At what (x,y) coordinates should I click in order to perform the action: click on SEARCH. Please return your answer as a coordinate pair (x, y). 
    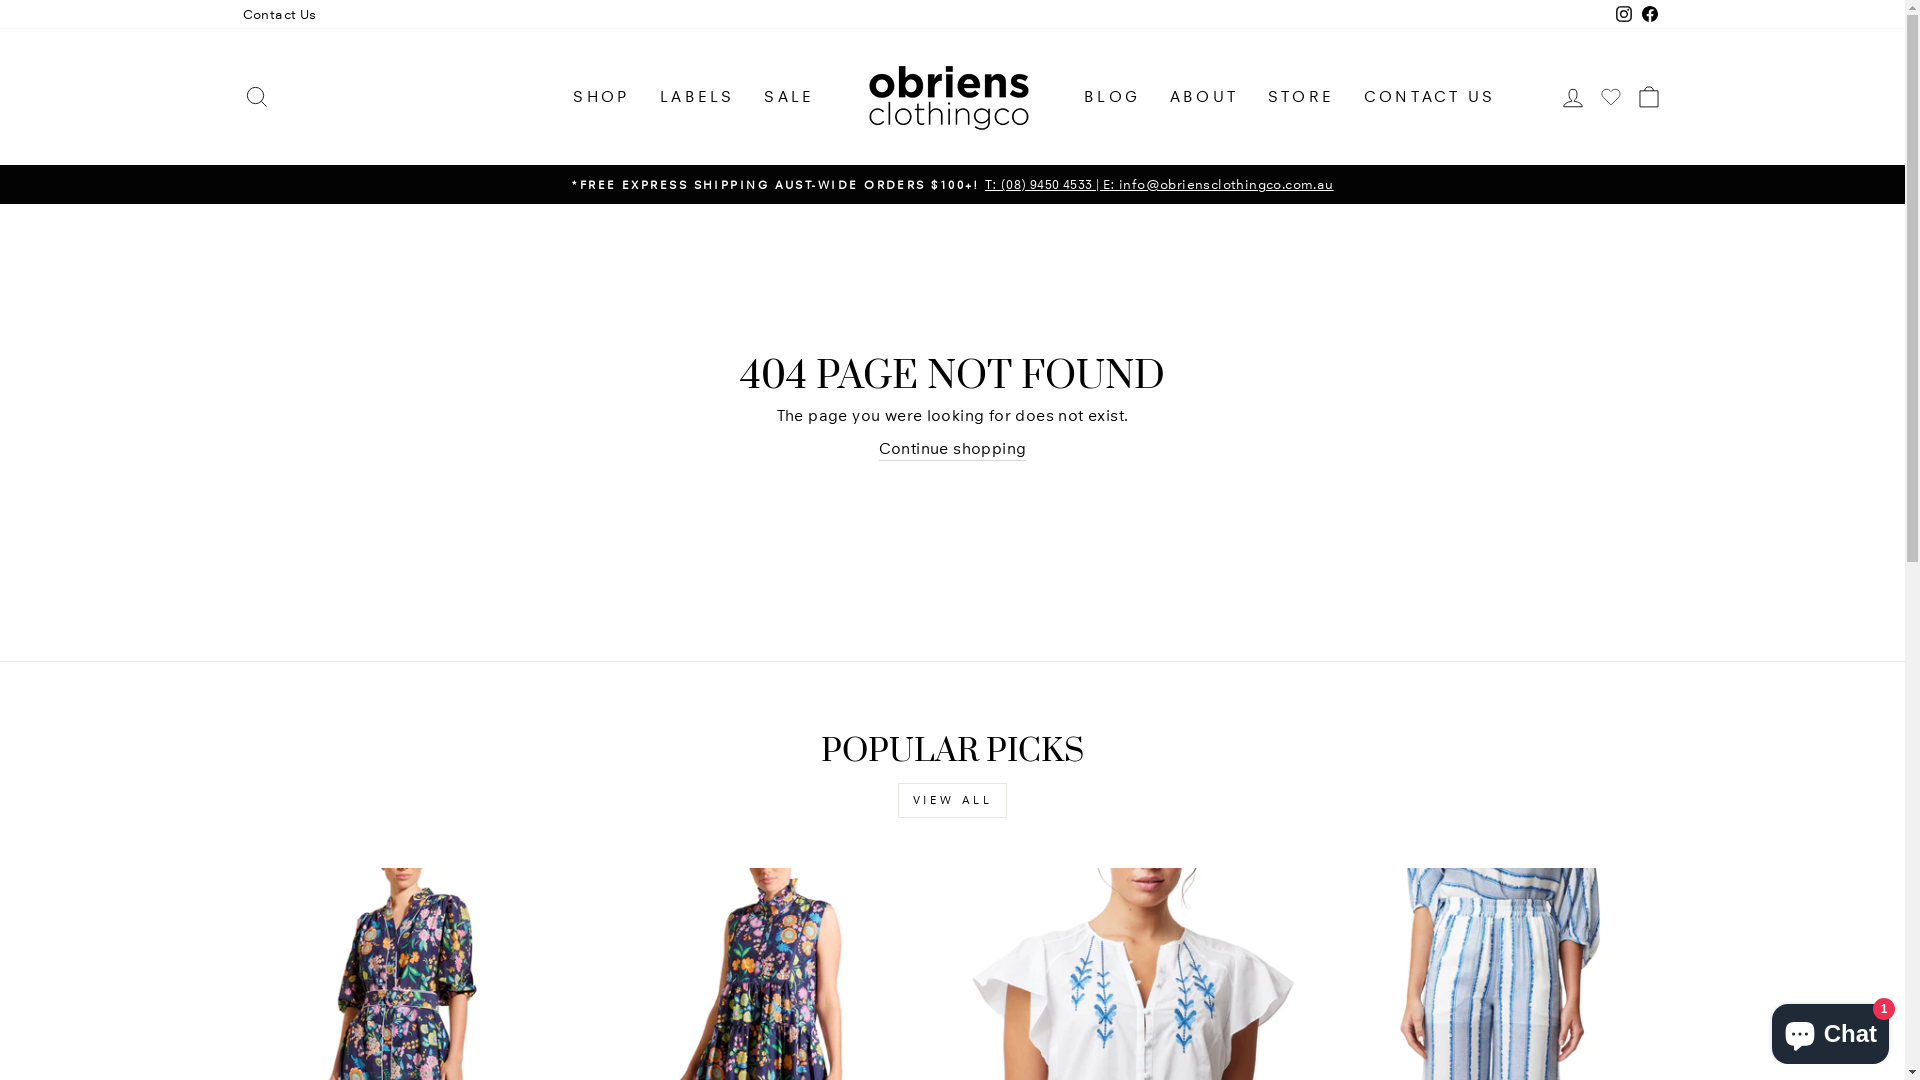
    Looking at the image, I should click on (256, 98).